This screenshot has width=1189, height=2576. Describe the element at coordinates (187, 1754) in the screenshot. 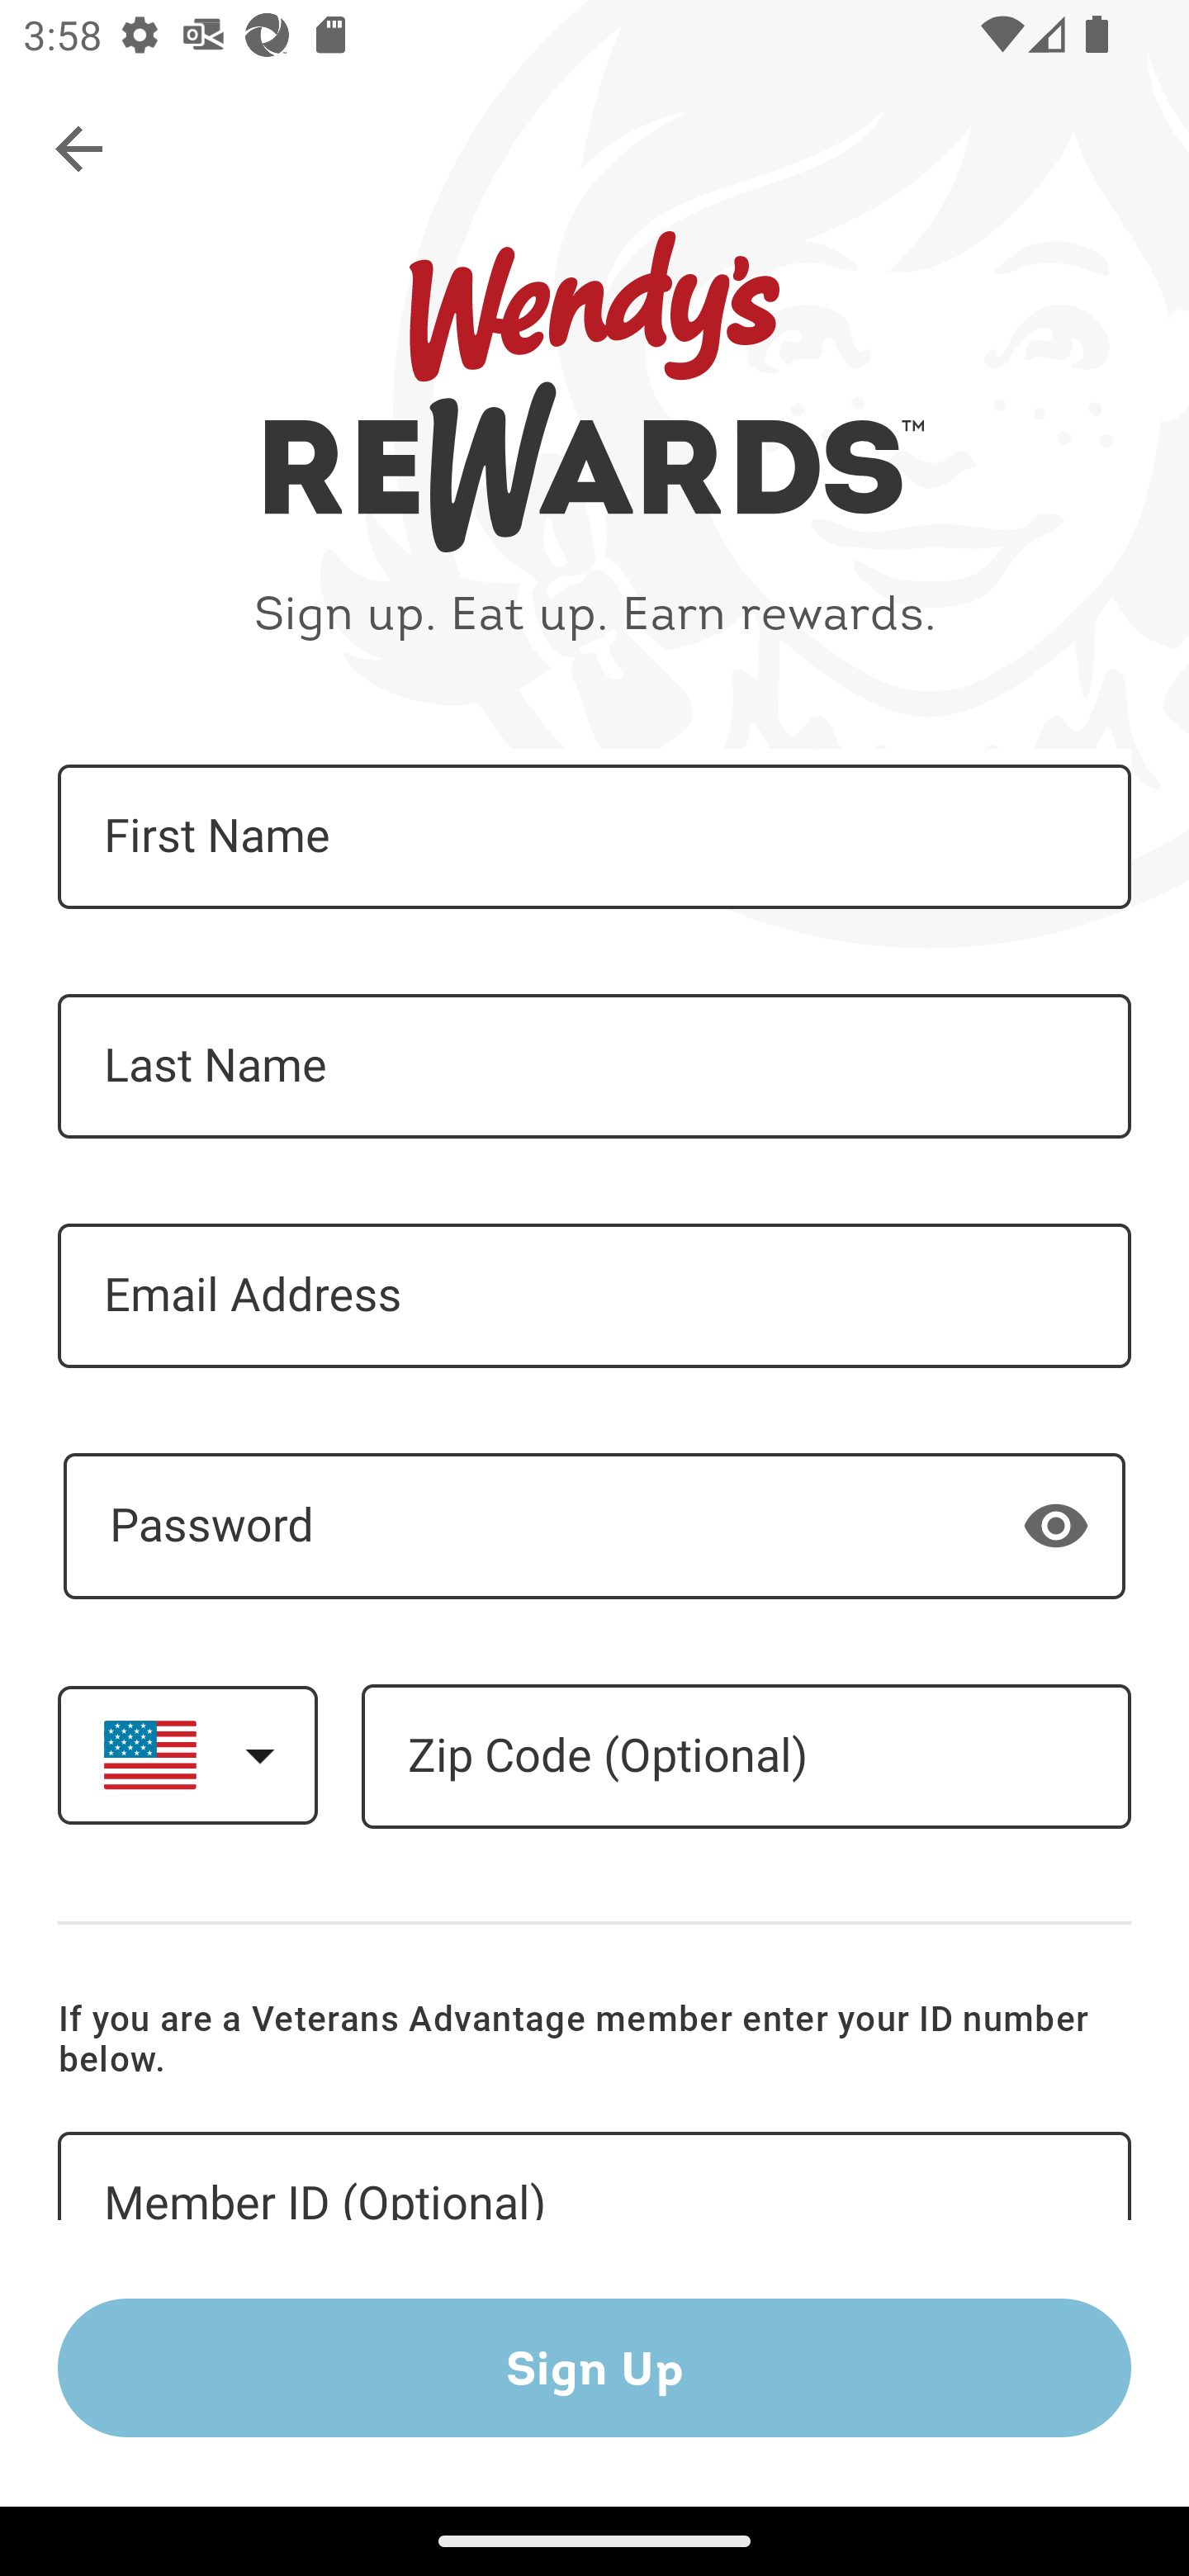

I see `Select a country. United States selected.` at that location.